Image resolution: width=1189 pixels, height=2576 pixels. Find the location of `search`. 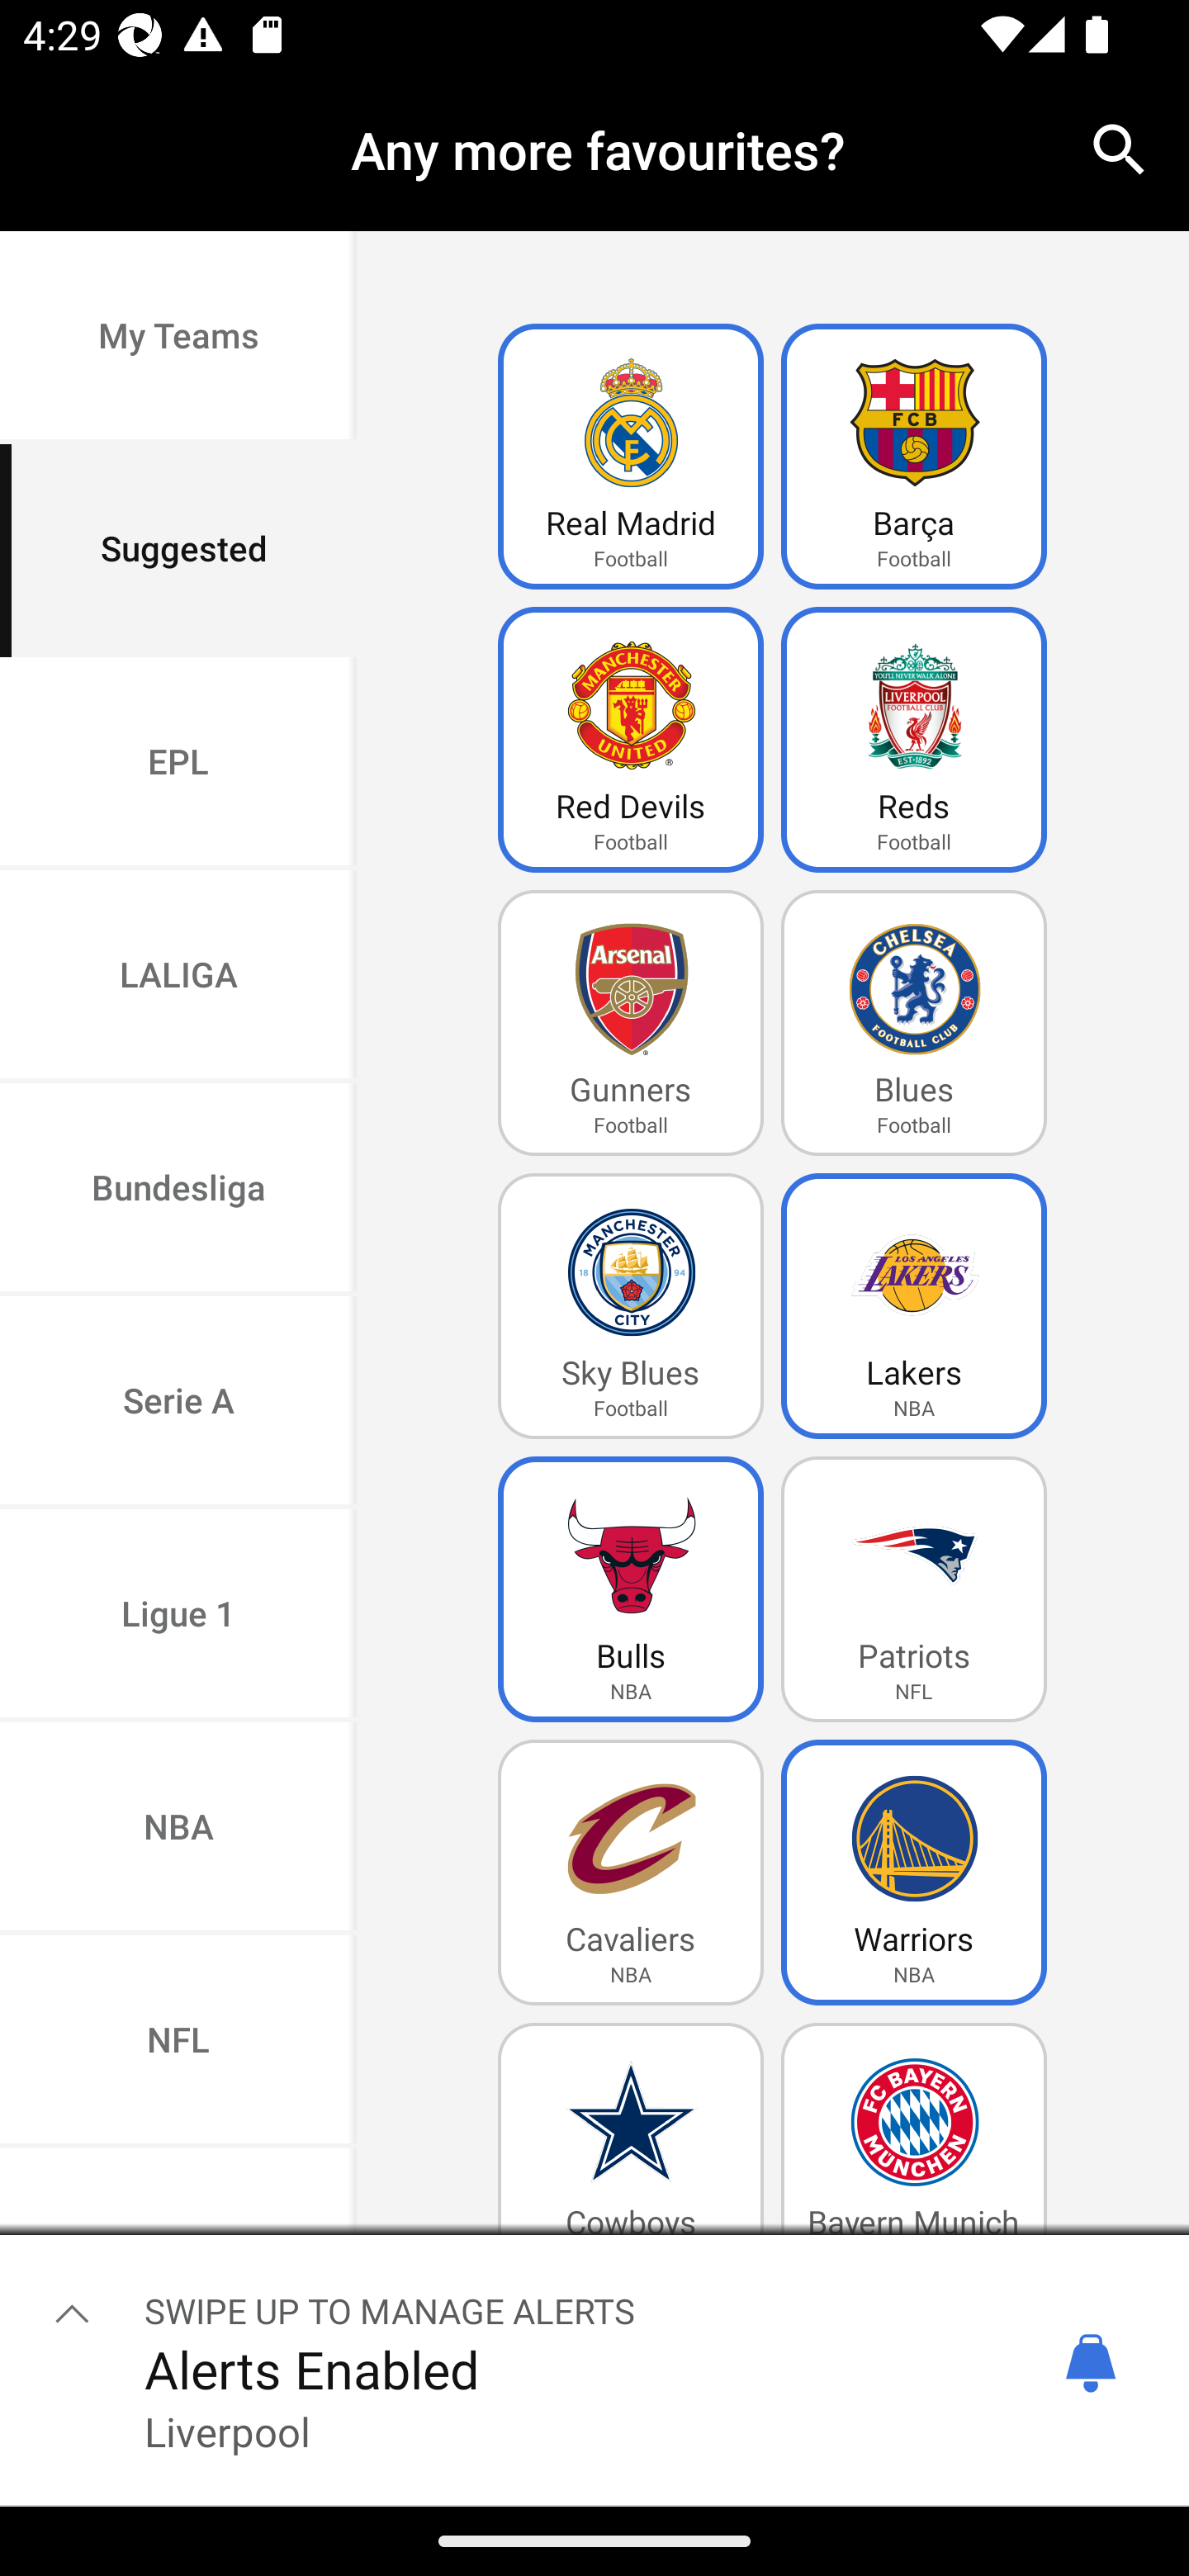

search is located at coordinates (1120, 149).